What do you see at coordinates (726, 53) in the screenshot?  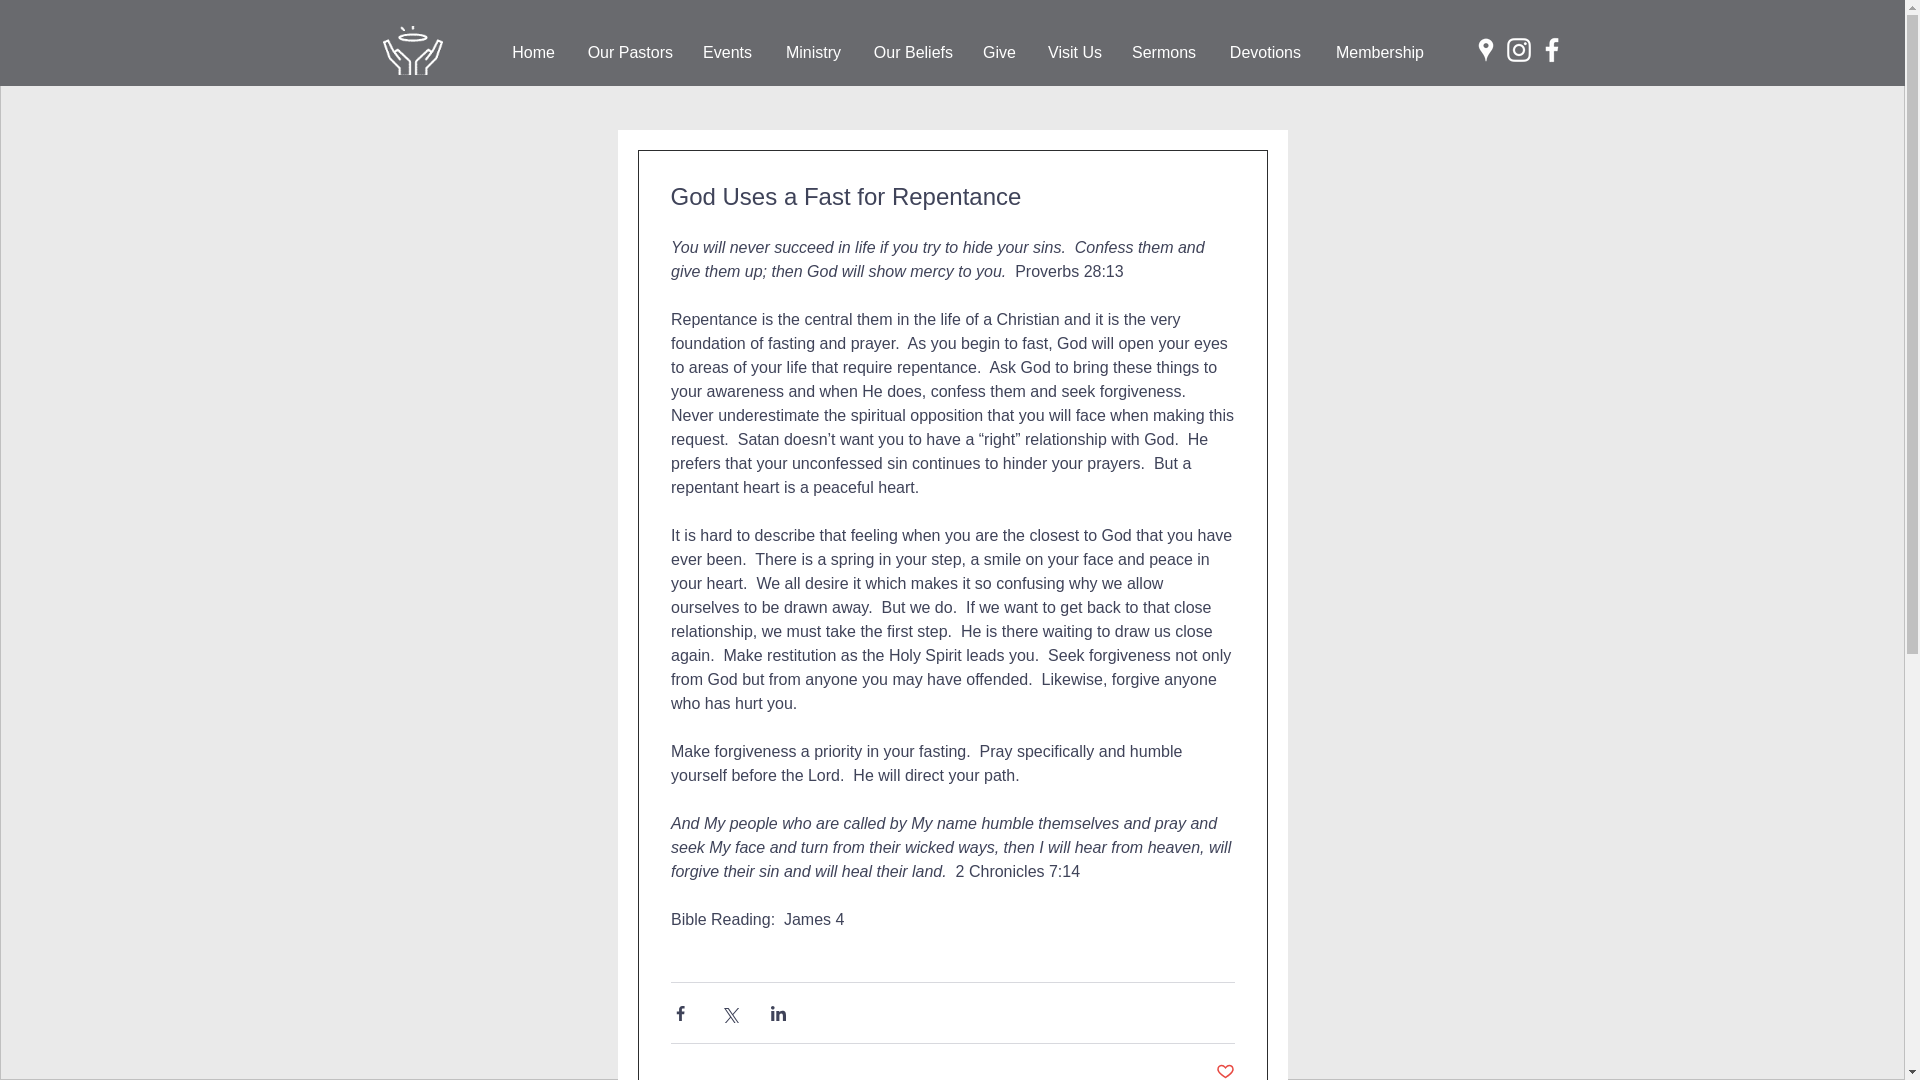 I see `Events` at bounding box center [726, 53].